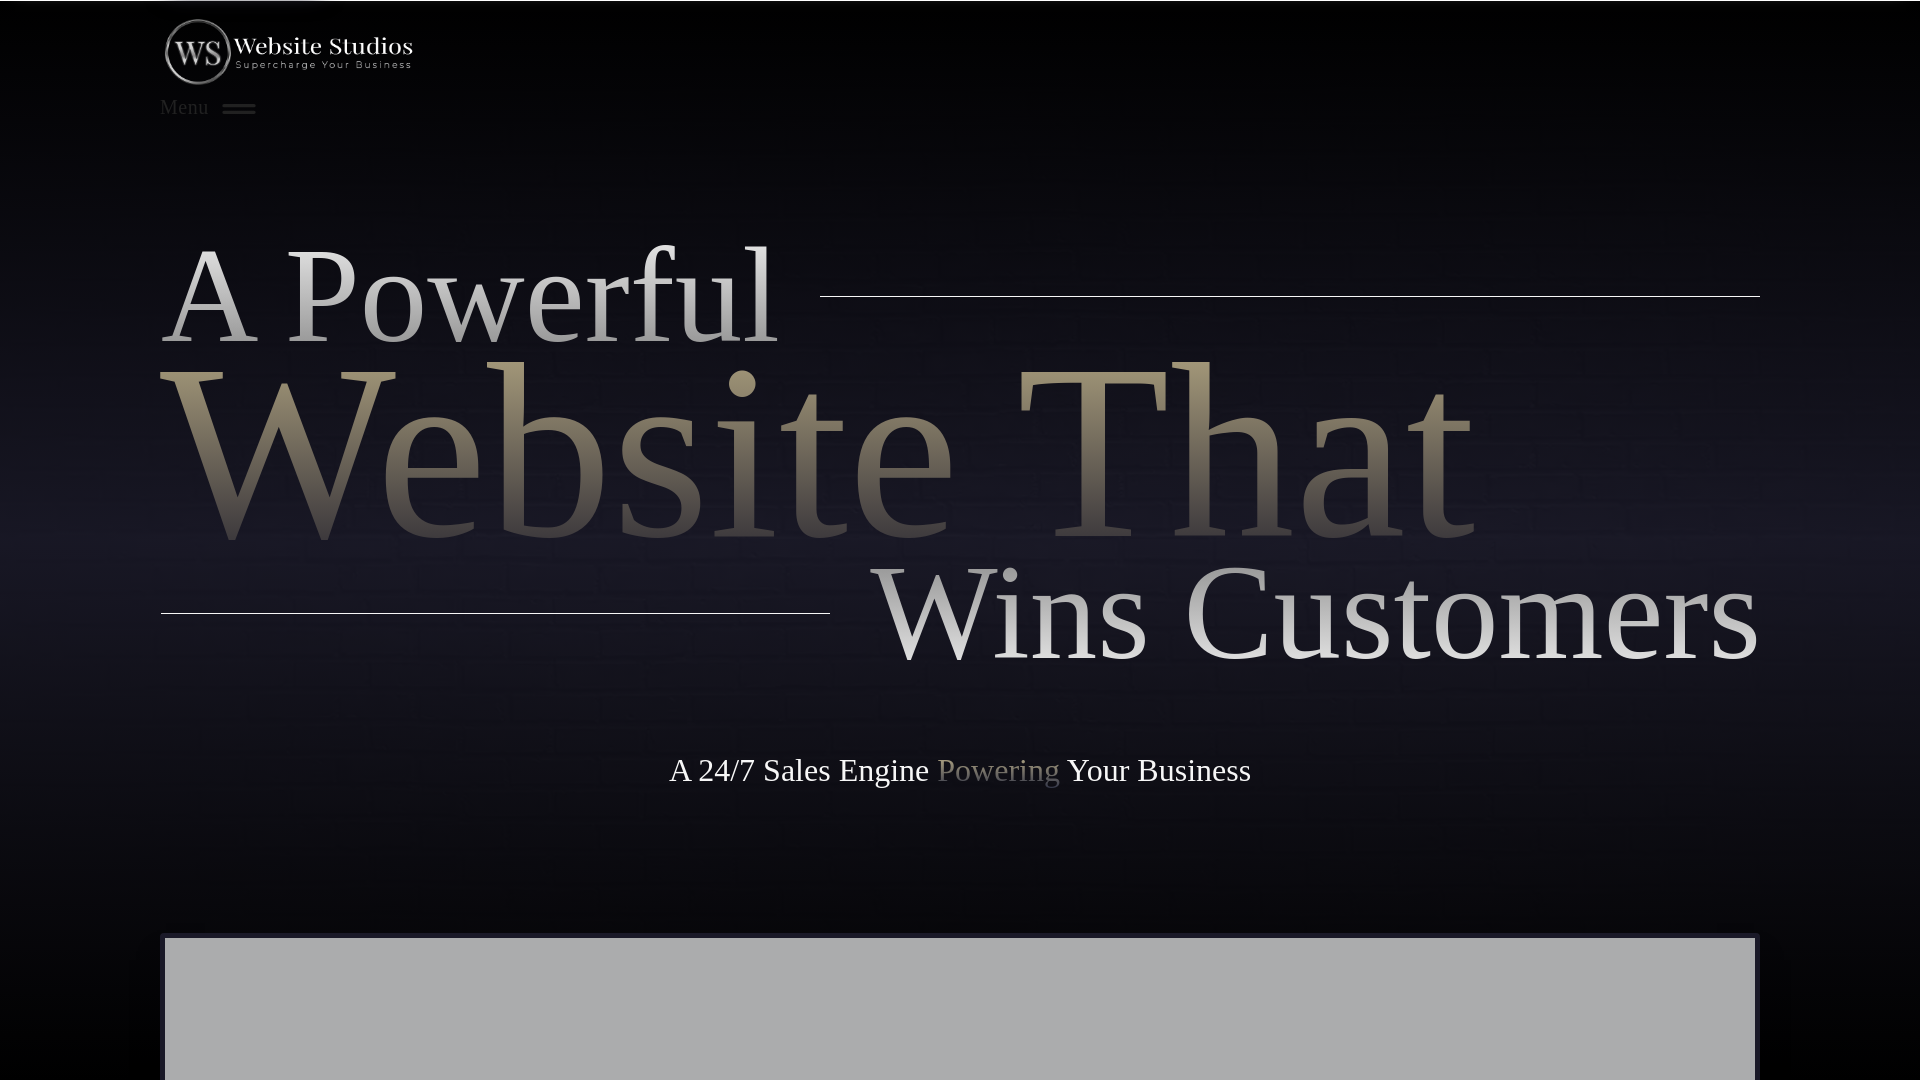 The height and width of the screenshot is (1080, 1920). What do you see at coordinates (209, 106) in the screenshot?
I see `Menu` at bounding box center [209, 106].